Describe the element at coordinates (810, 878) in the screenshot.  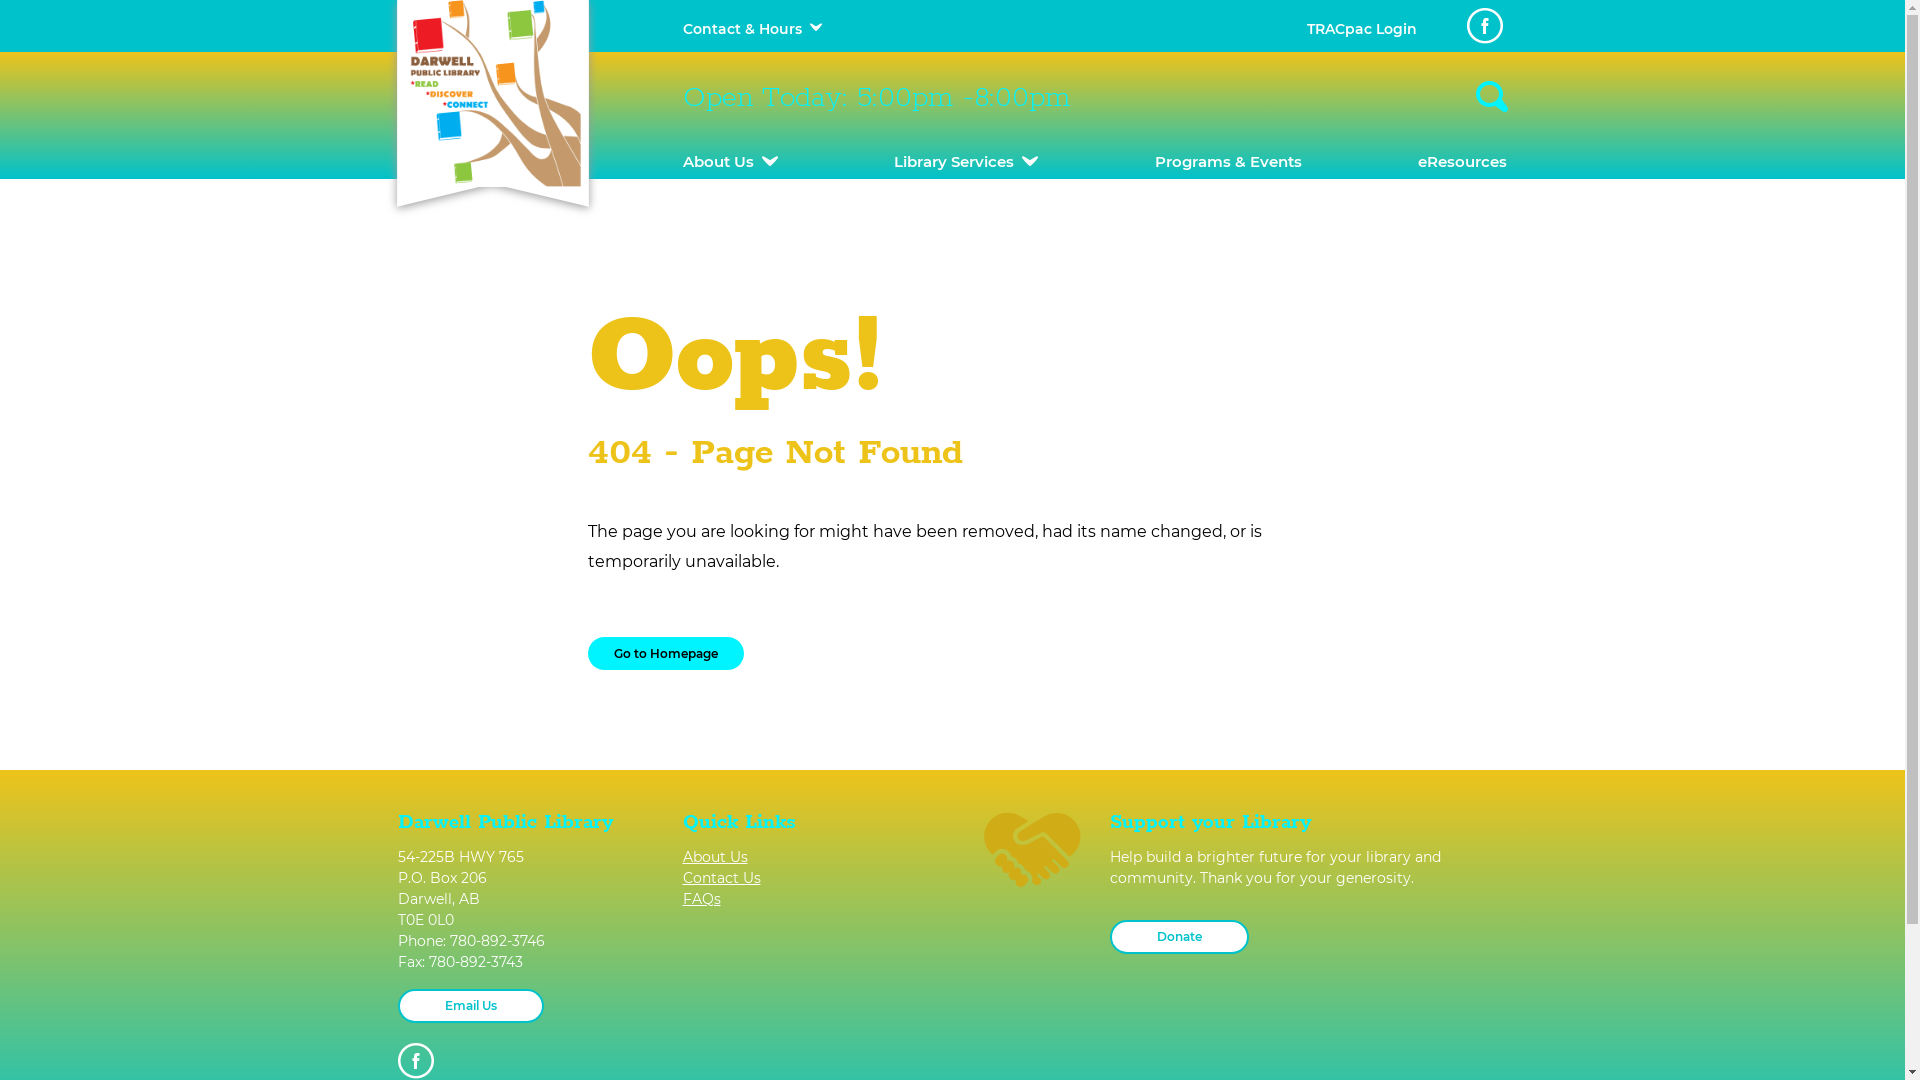
I see `Contact Us` at that location.